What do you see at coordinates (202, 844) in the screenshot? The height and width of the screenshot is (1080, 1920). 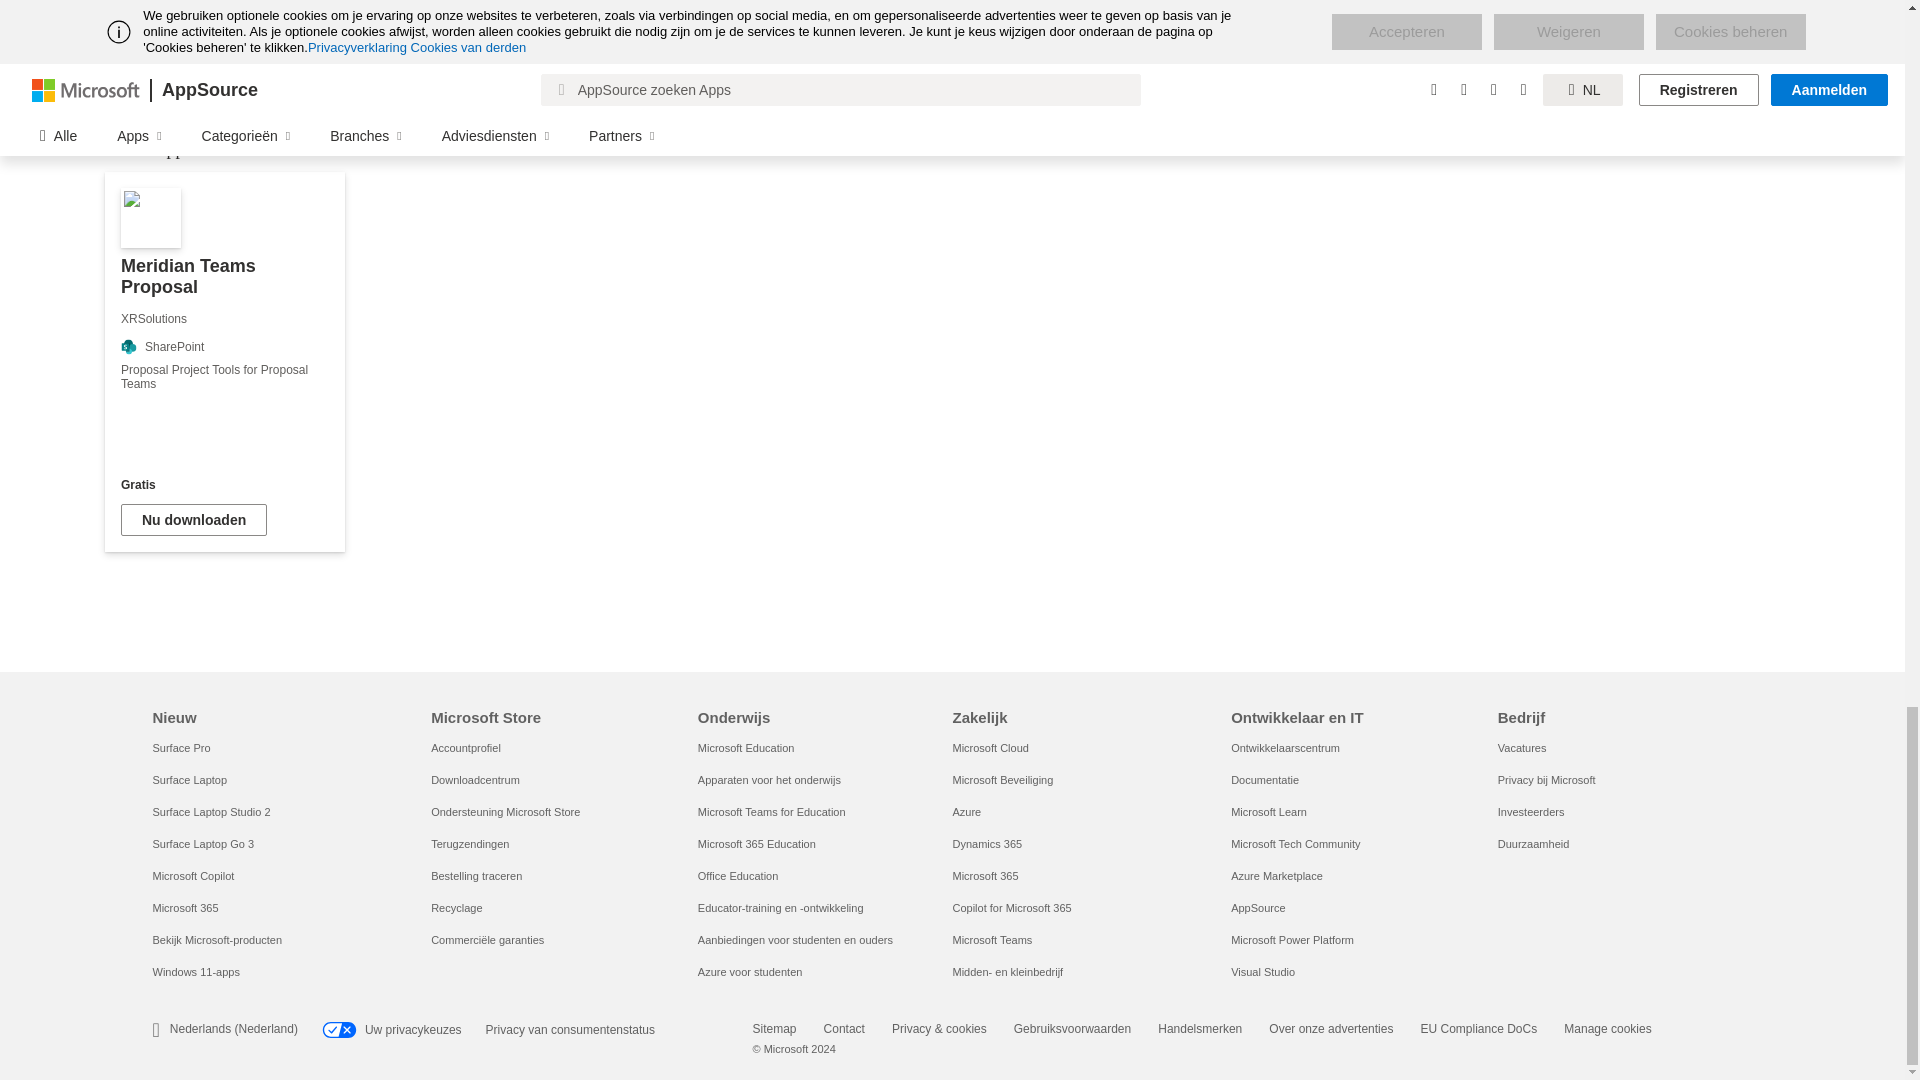 I see `Surface Laptop Go 3` at bounding box center [202, 844].